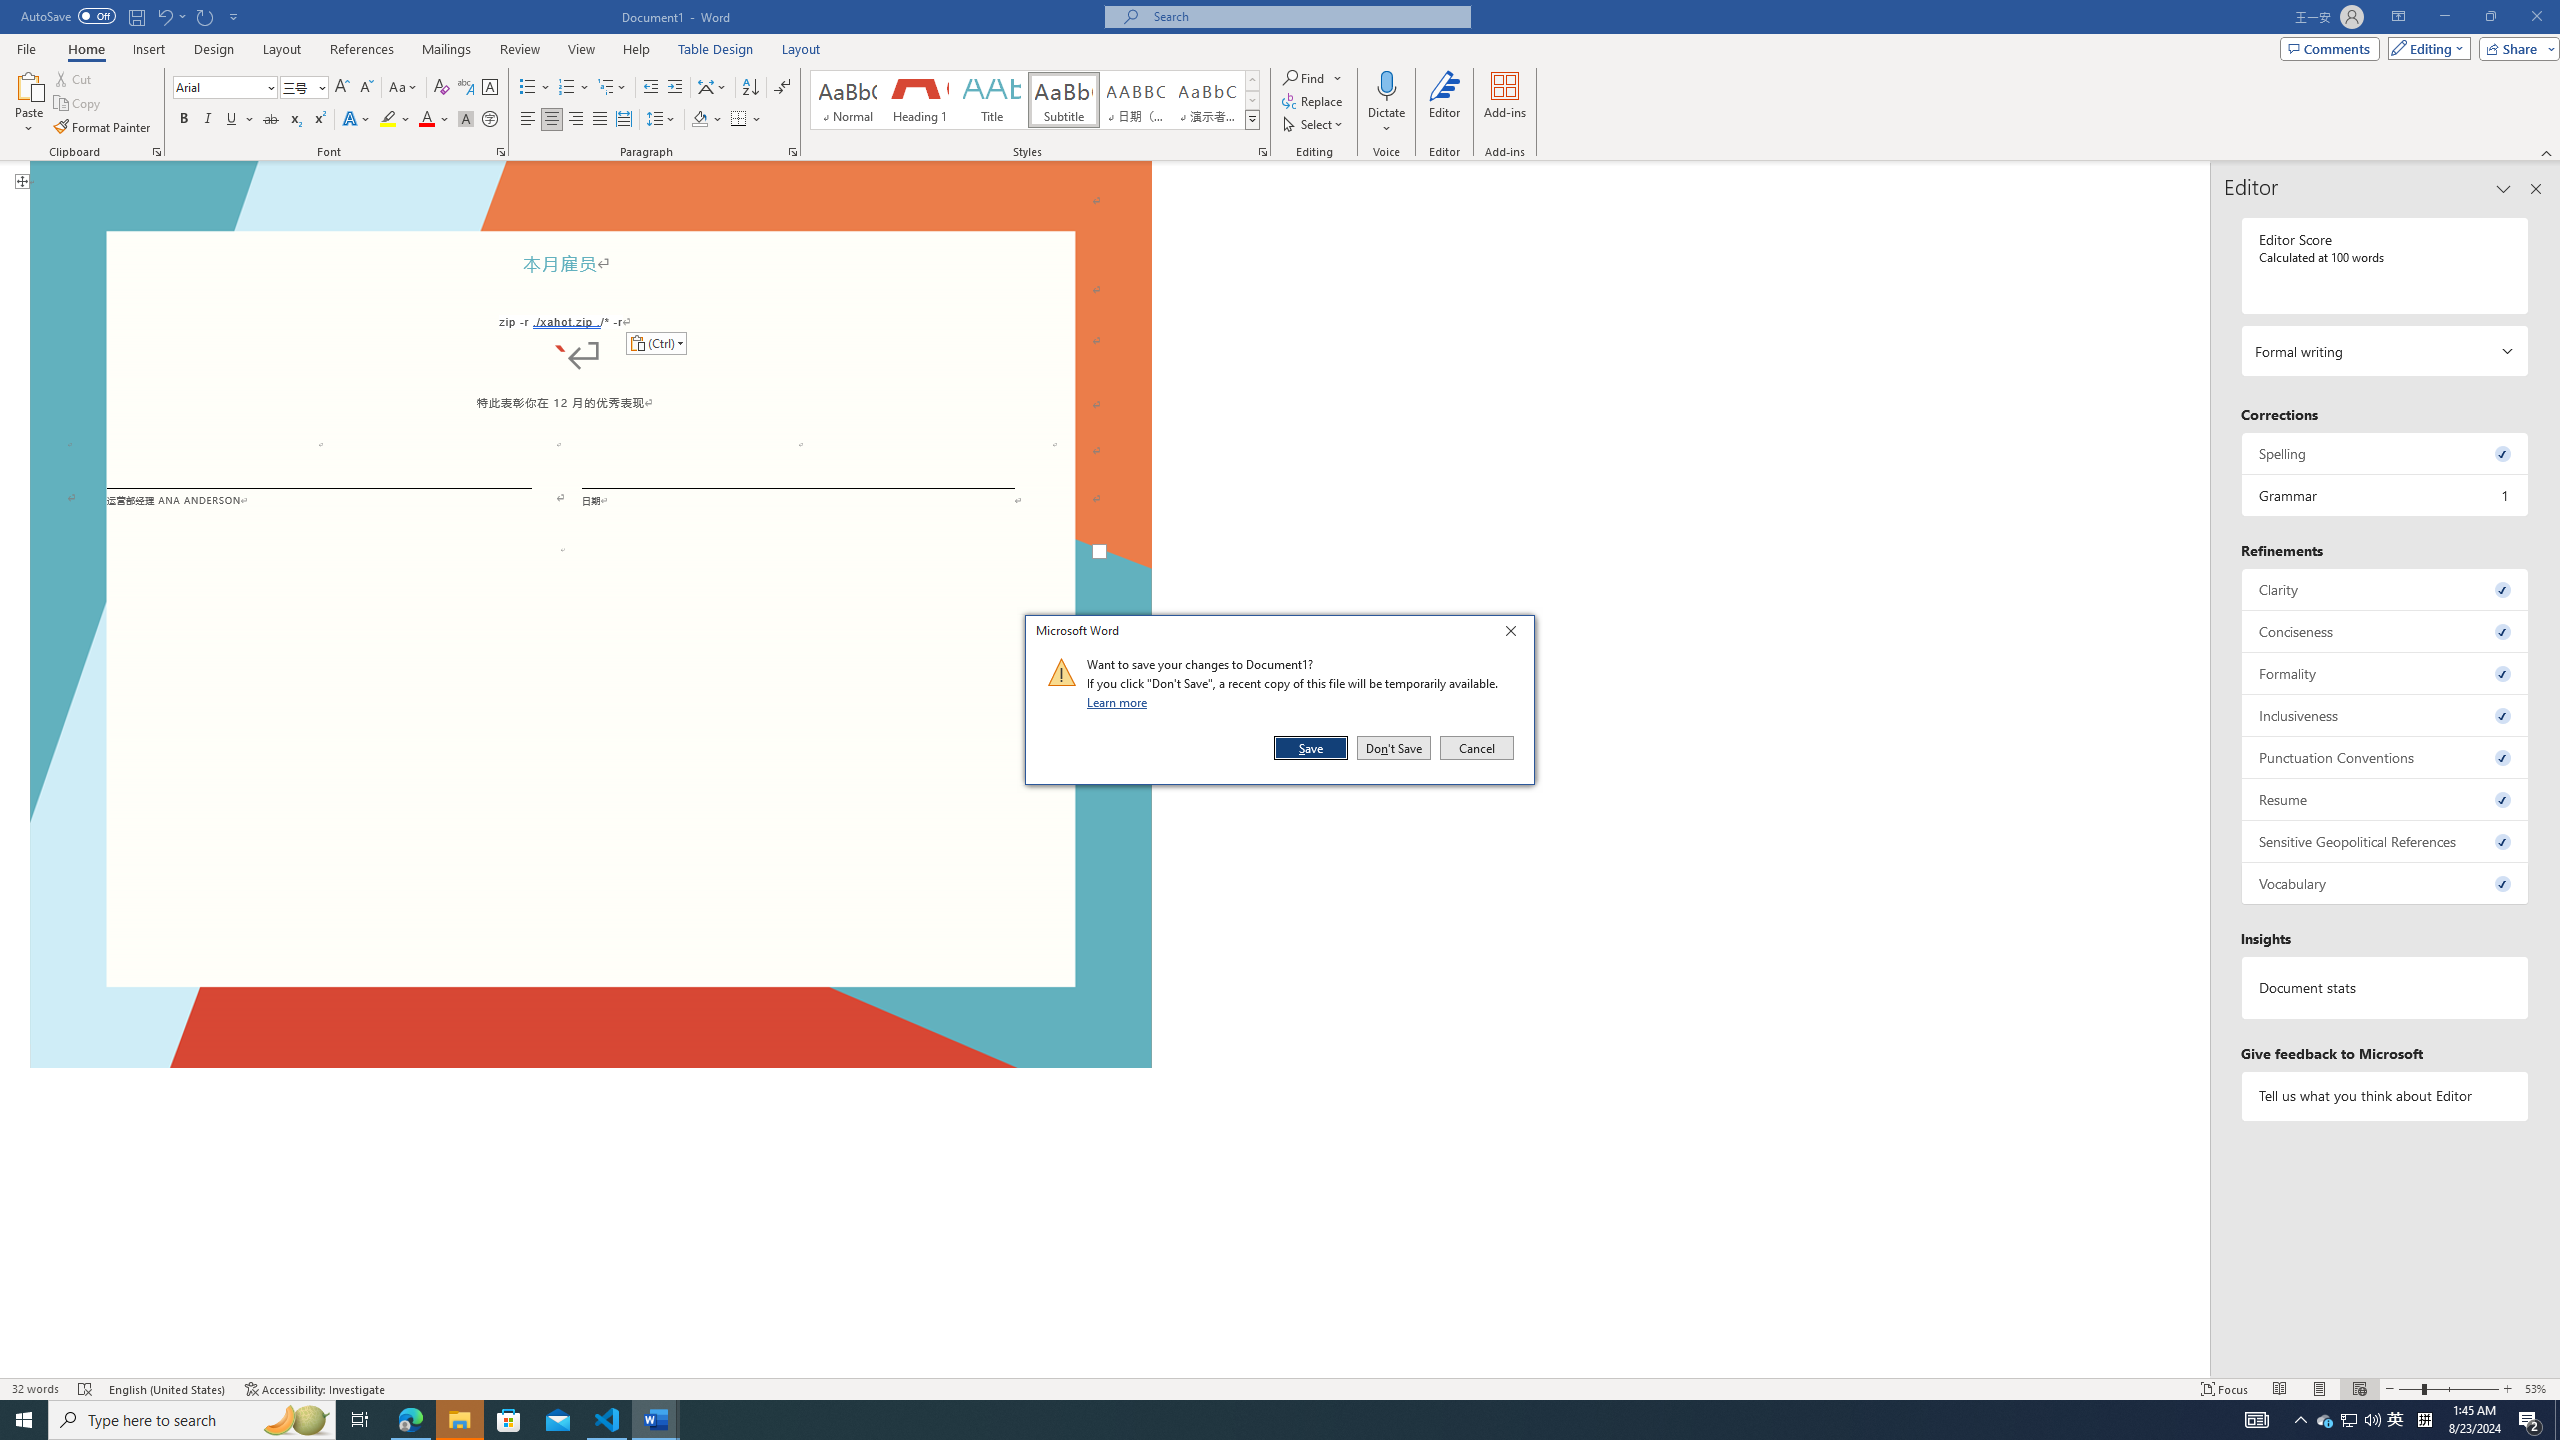  Describe the element at coordinates (2350, 1420) in the screenshot. I see `User Promoted Notification Area` at that location.